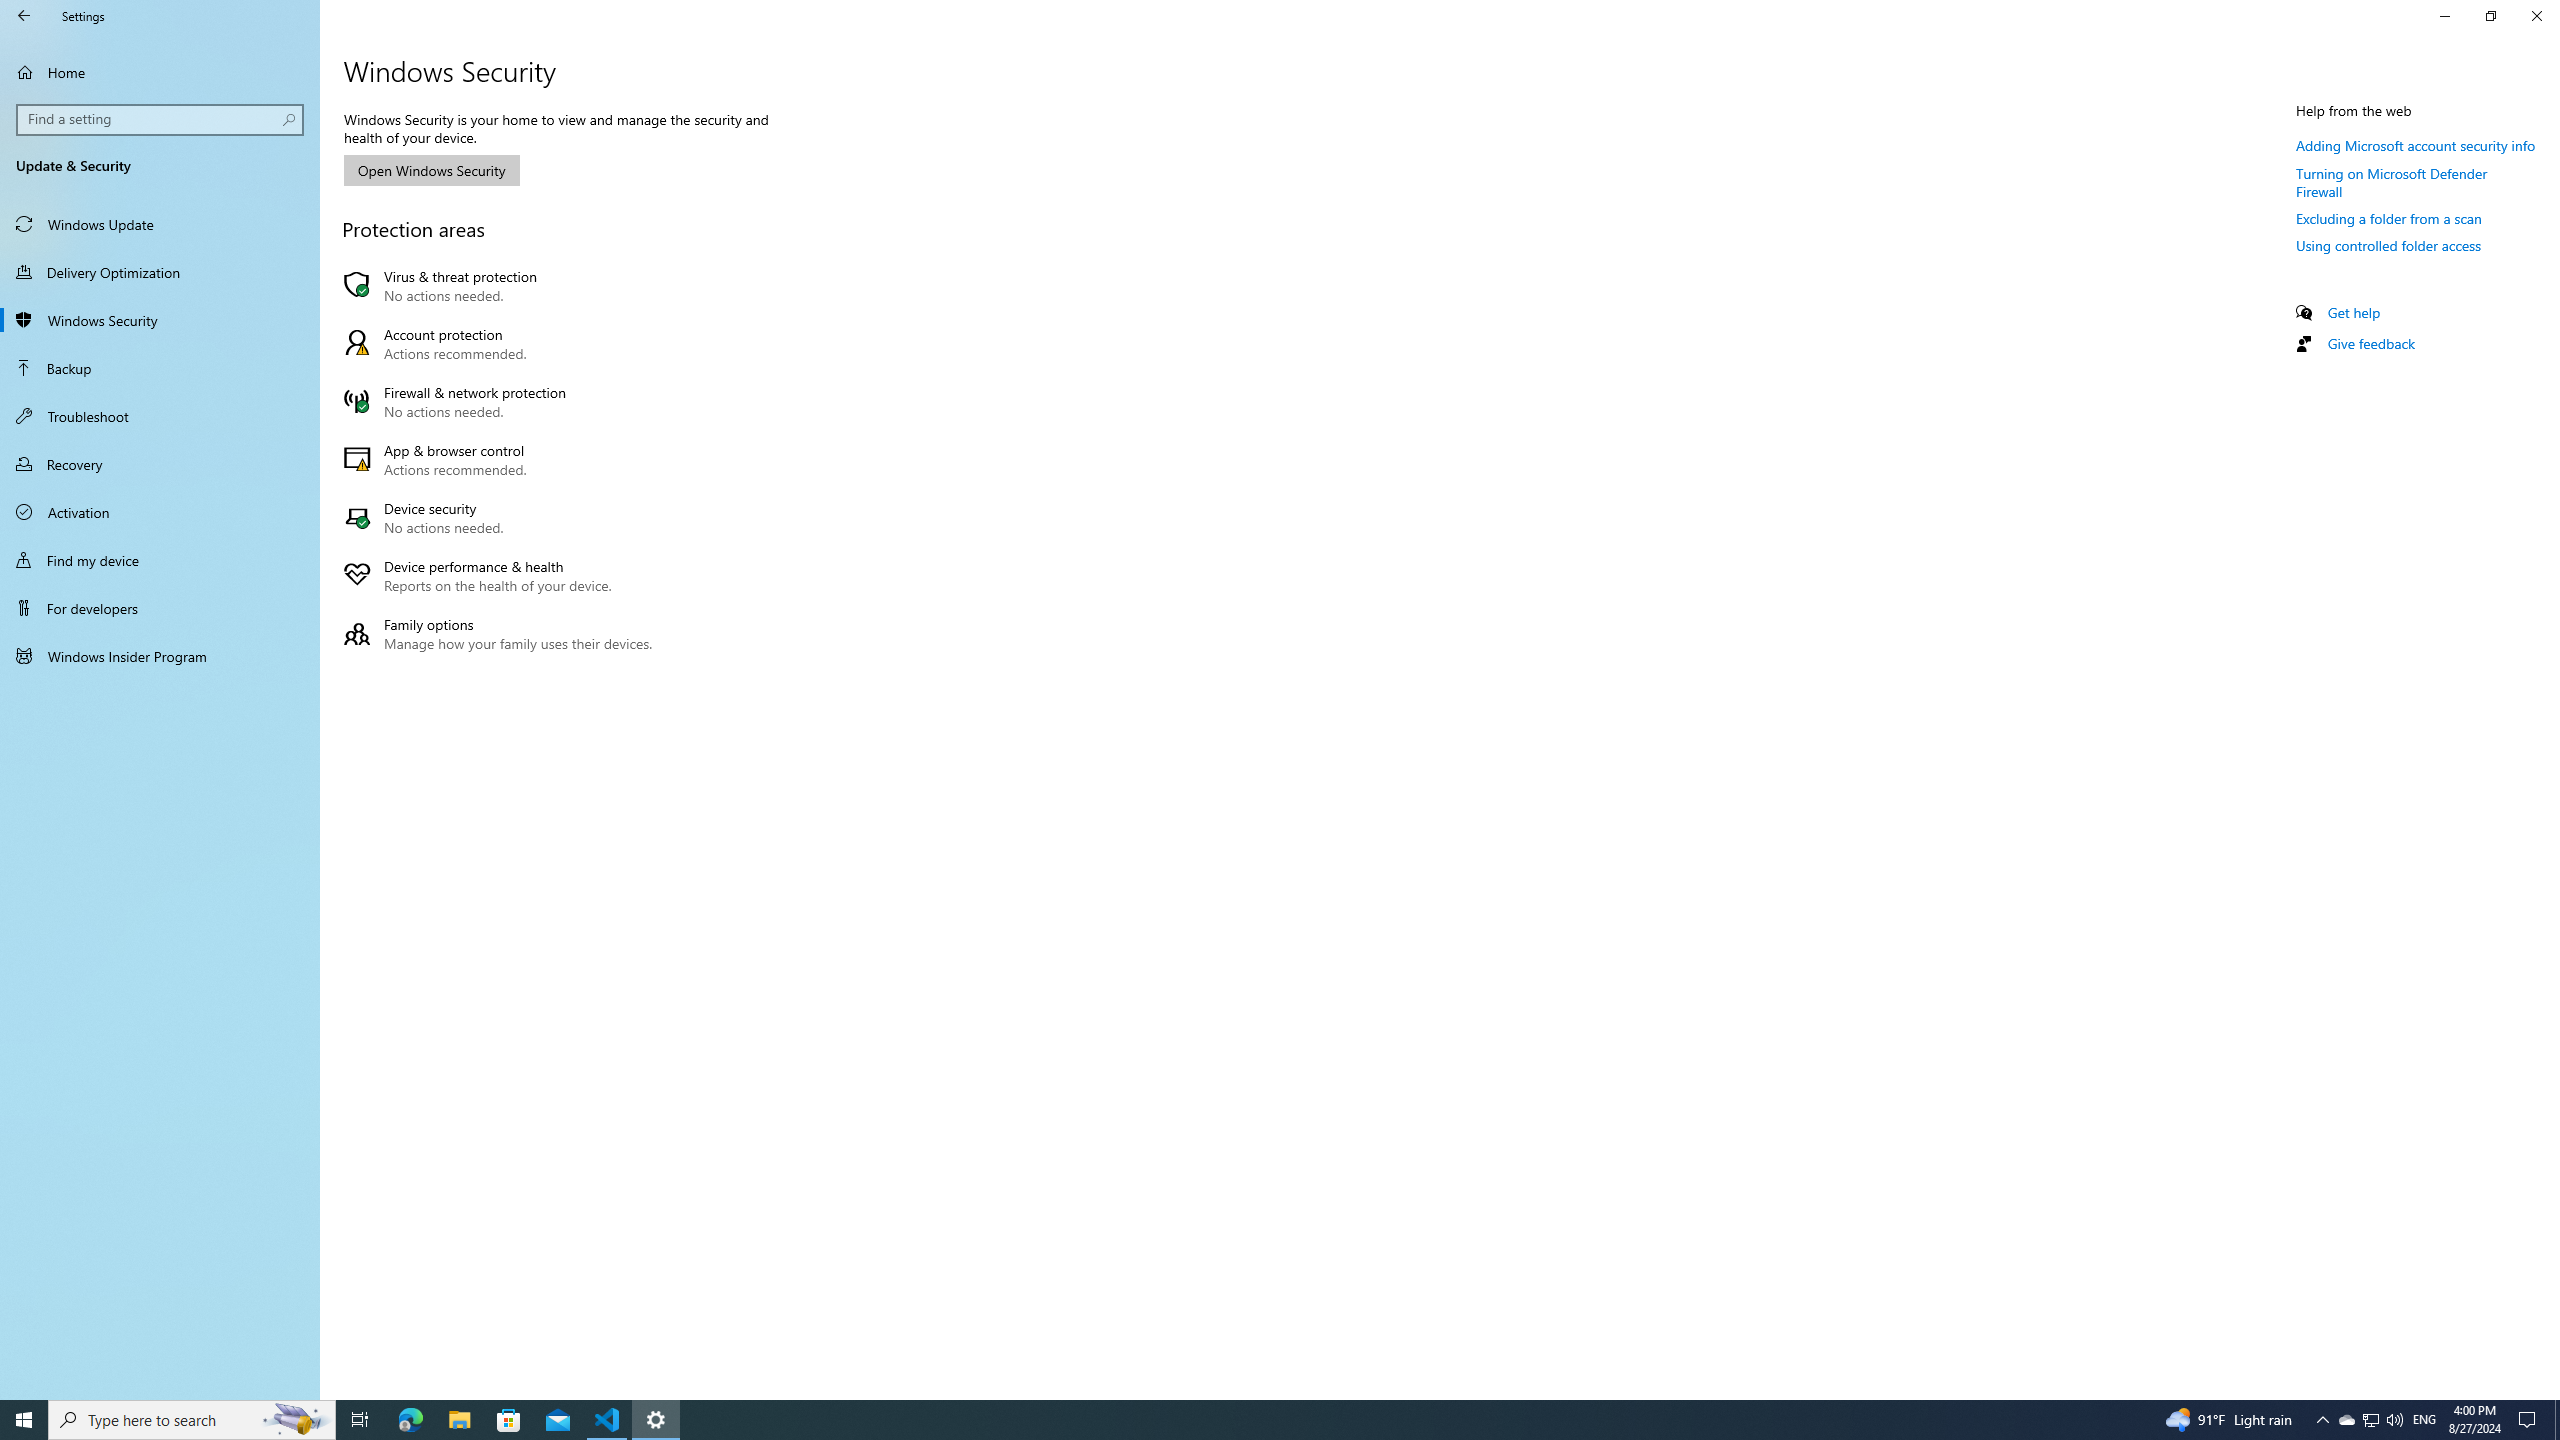  Describe the element at coordinates (24, 16) in the screenshot. I see `Back` at that location.